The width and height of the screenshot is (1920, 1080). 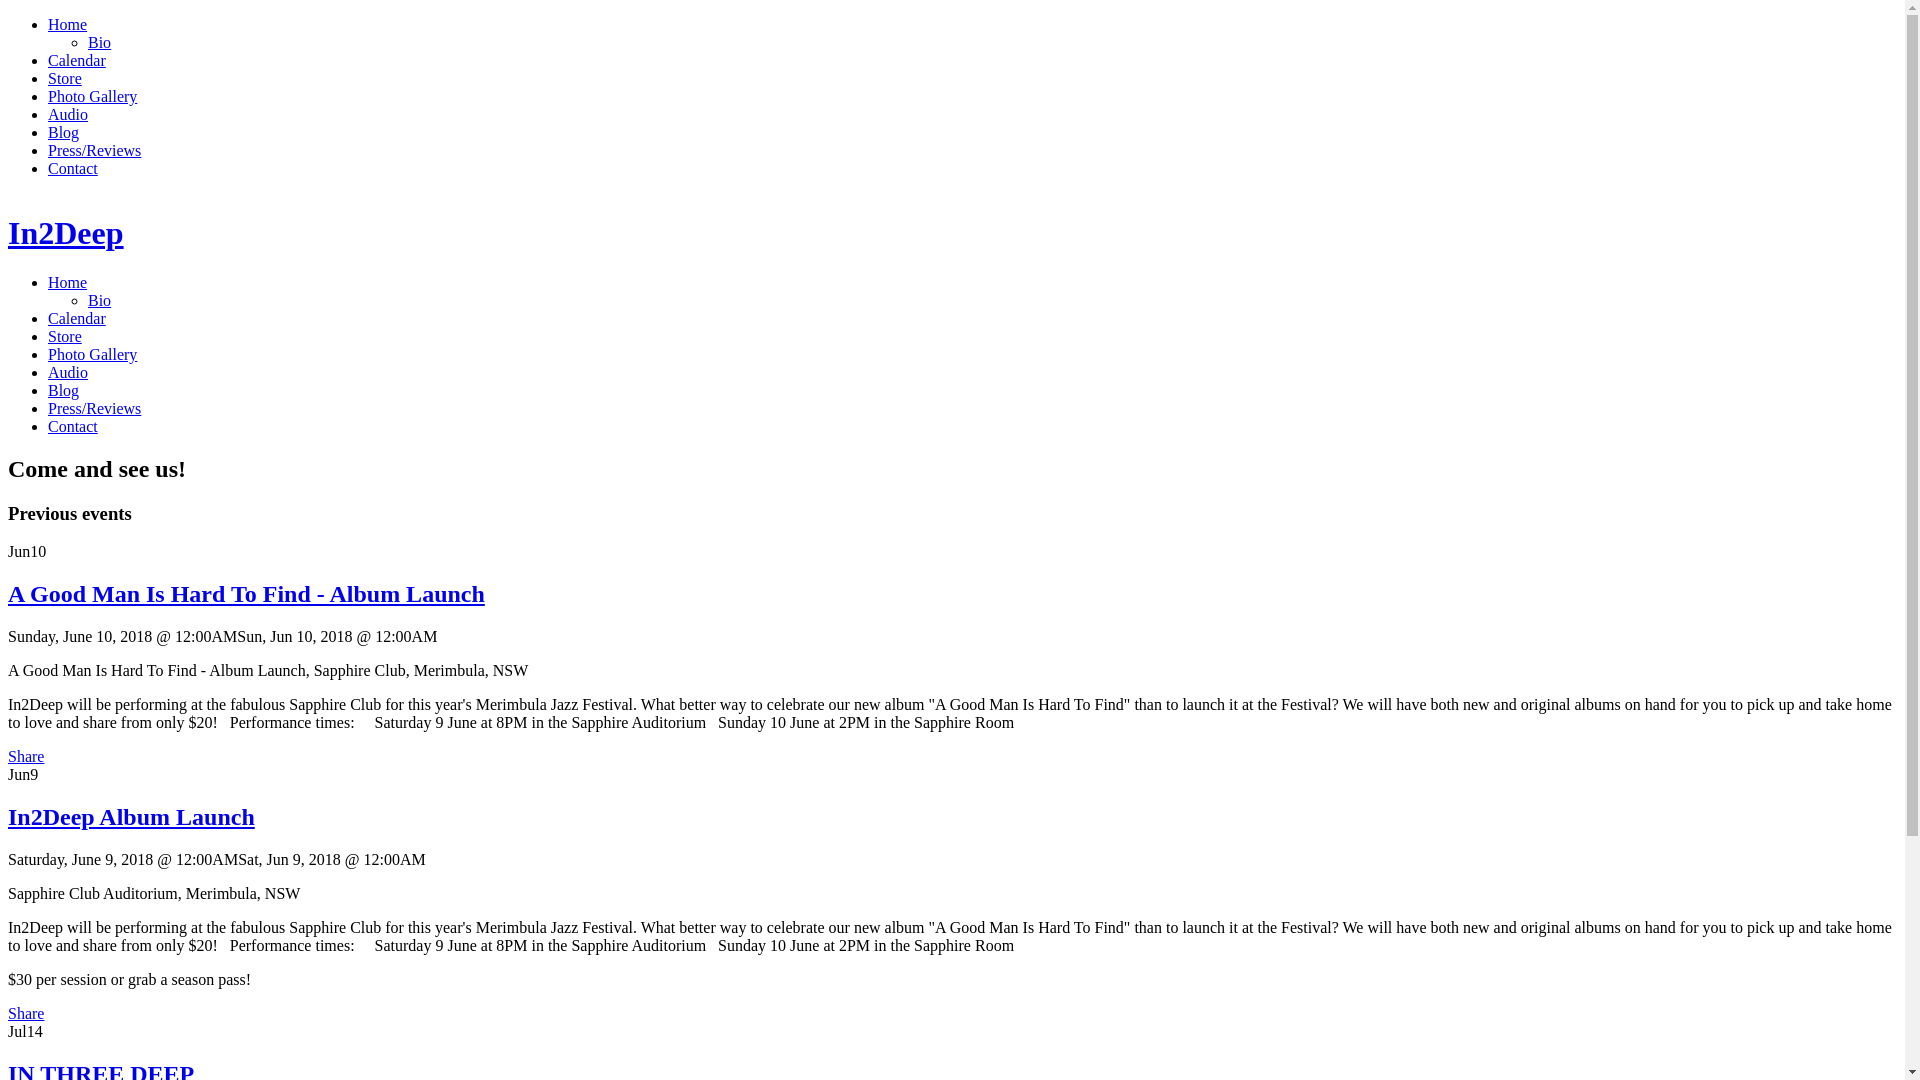 What do you see at coordinates (94, 150) in the screenshot?
I see `Press/Reviews` at bounding box center [94, 150].